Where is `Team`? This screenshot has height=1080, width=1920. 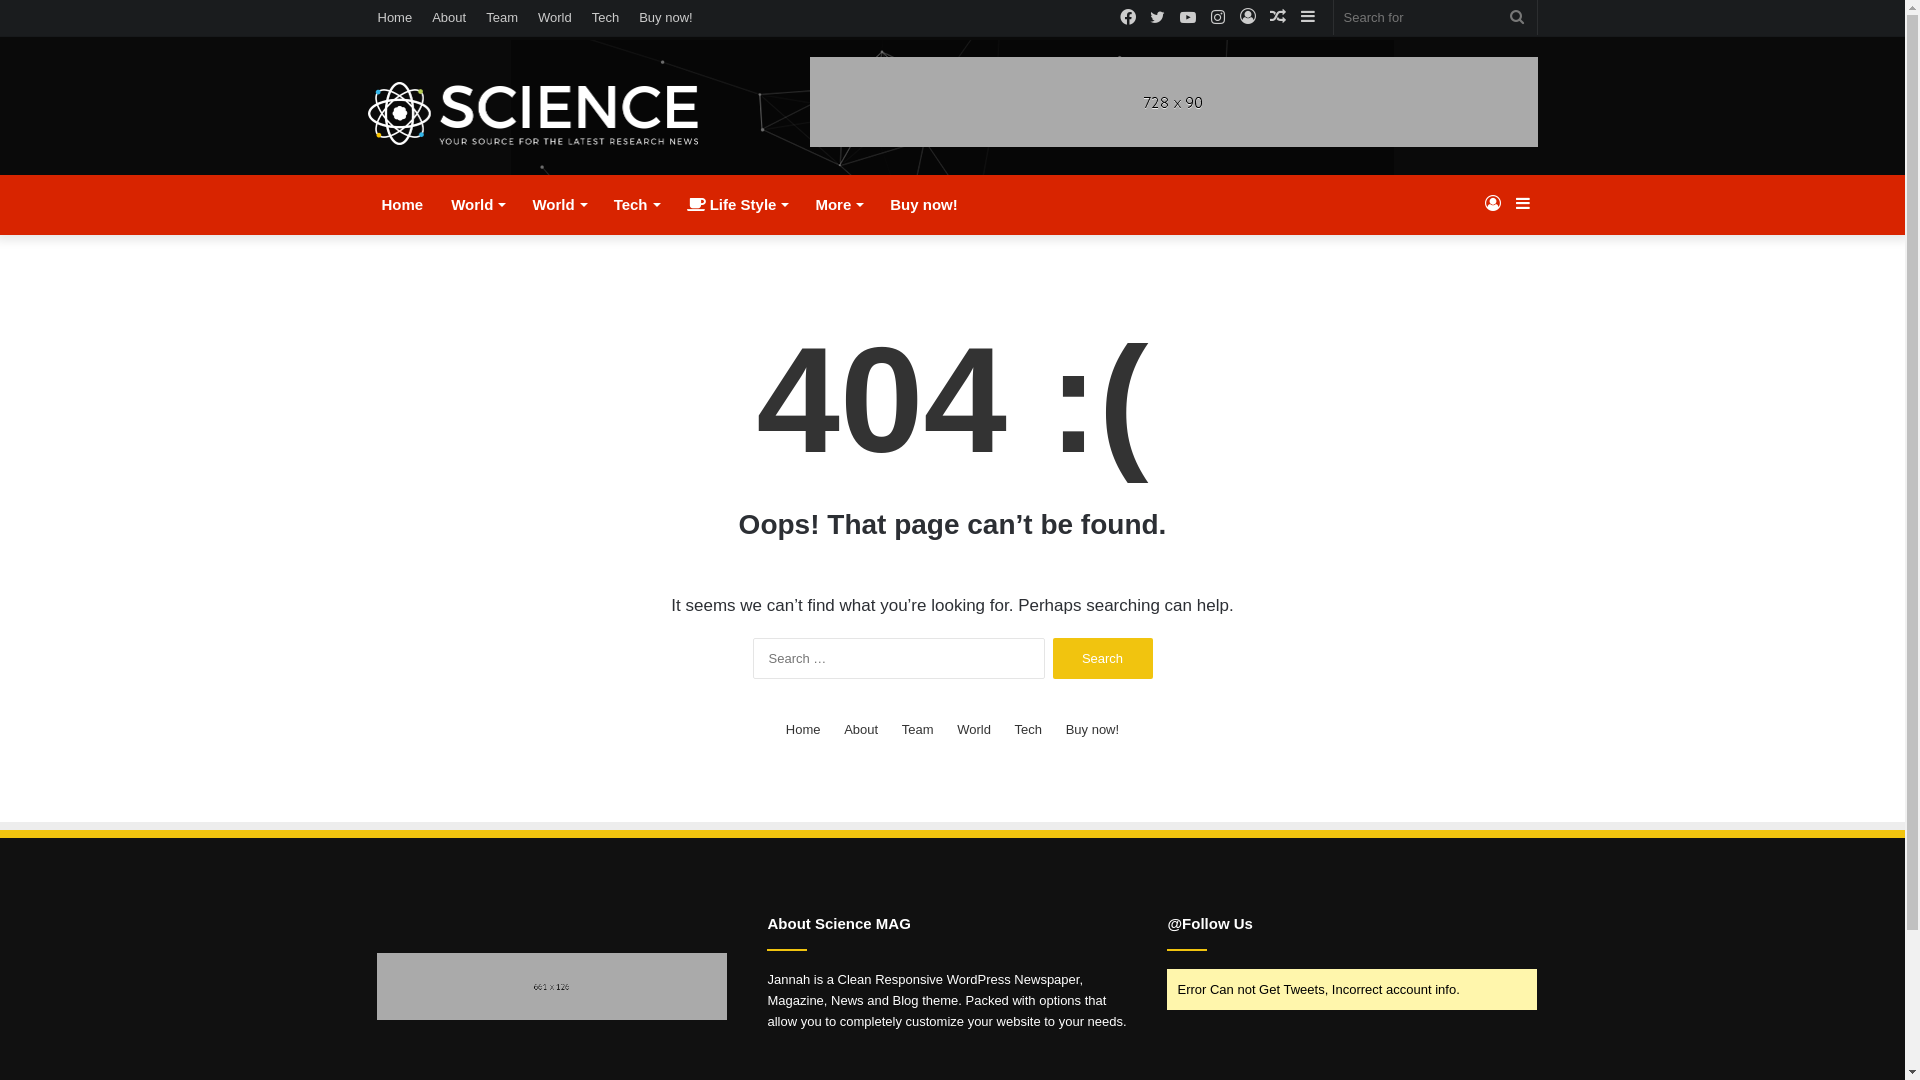
Team is located at coordinates (502, 18).